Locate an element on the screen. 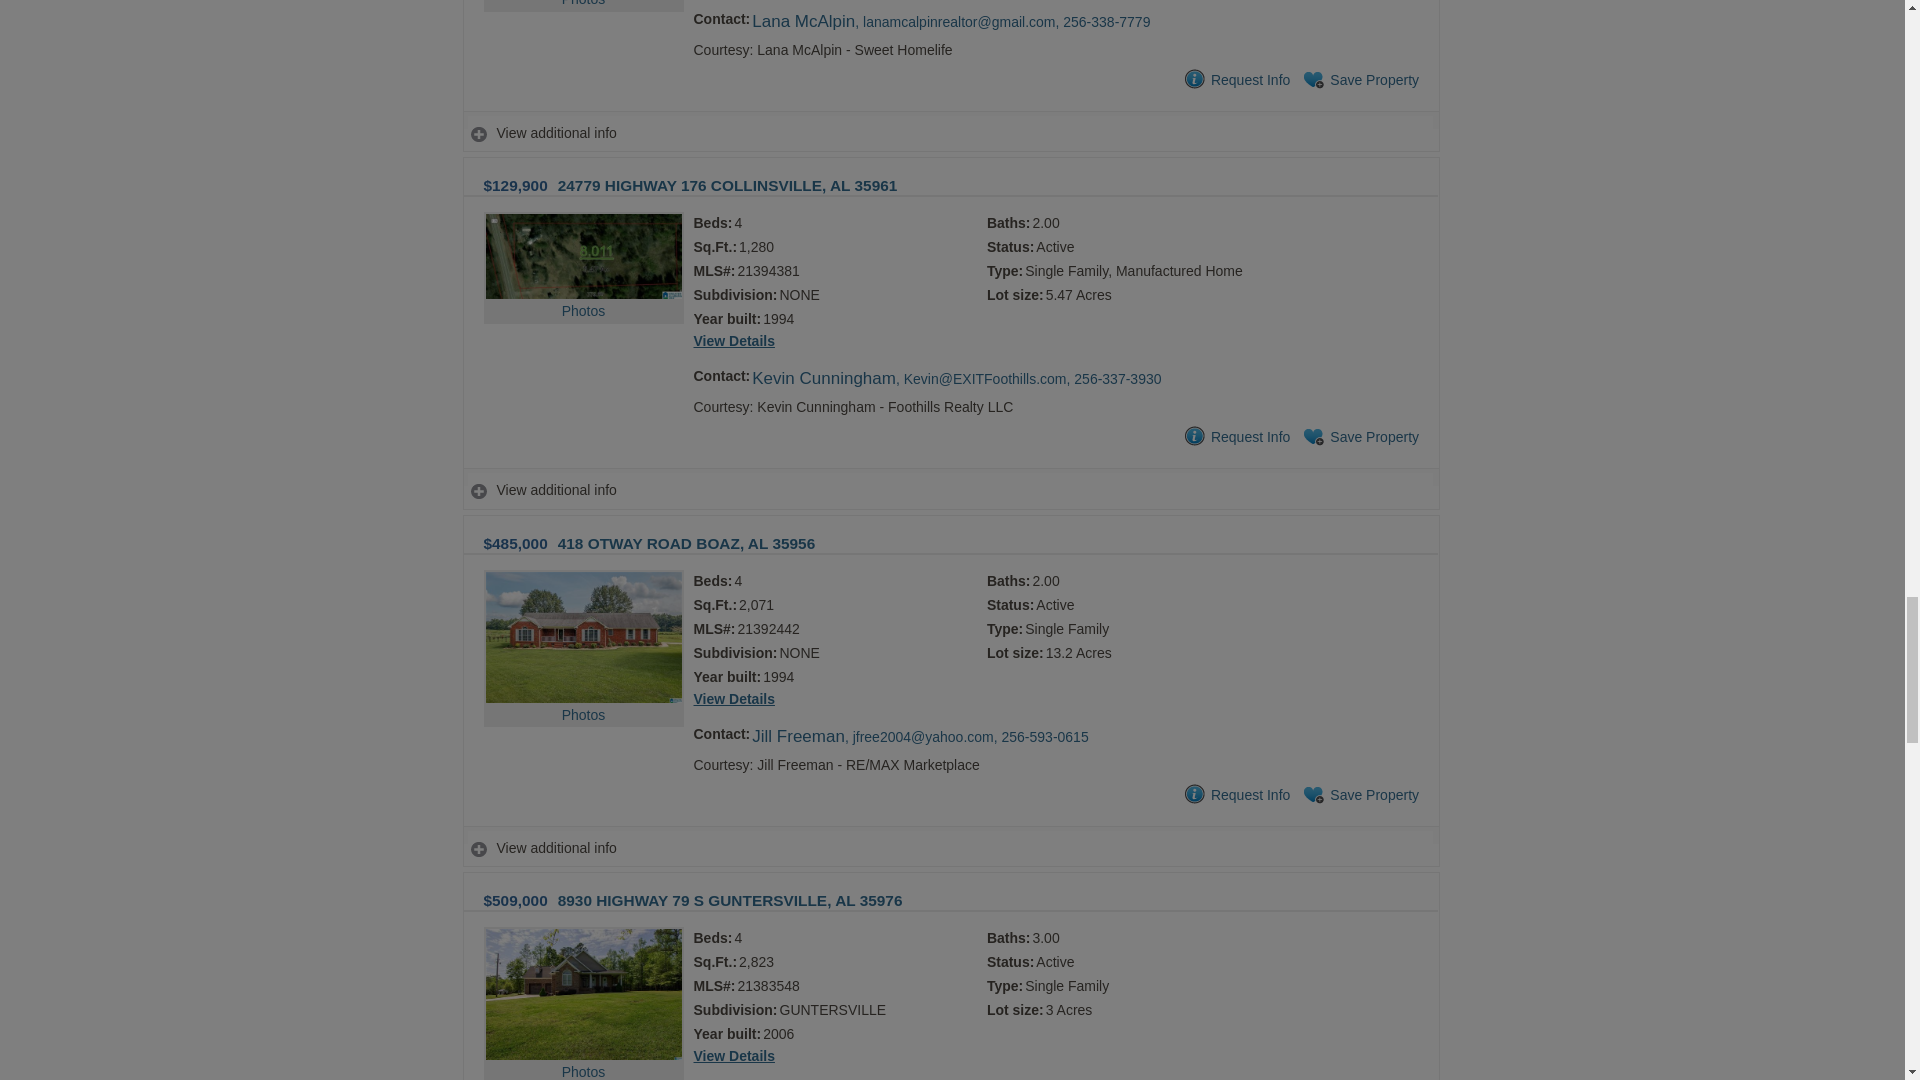  View property remarks and map is located at coordinates (950, 134).